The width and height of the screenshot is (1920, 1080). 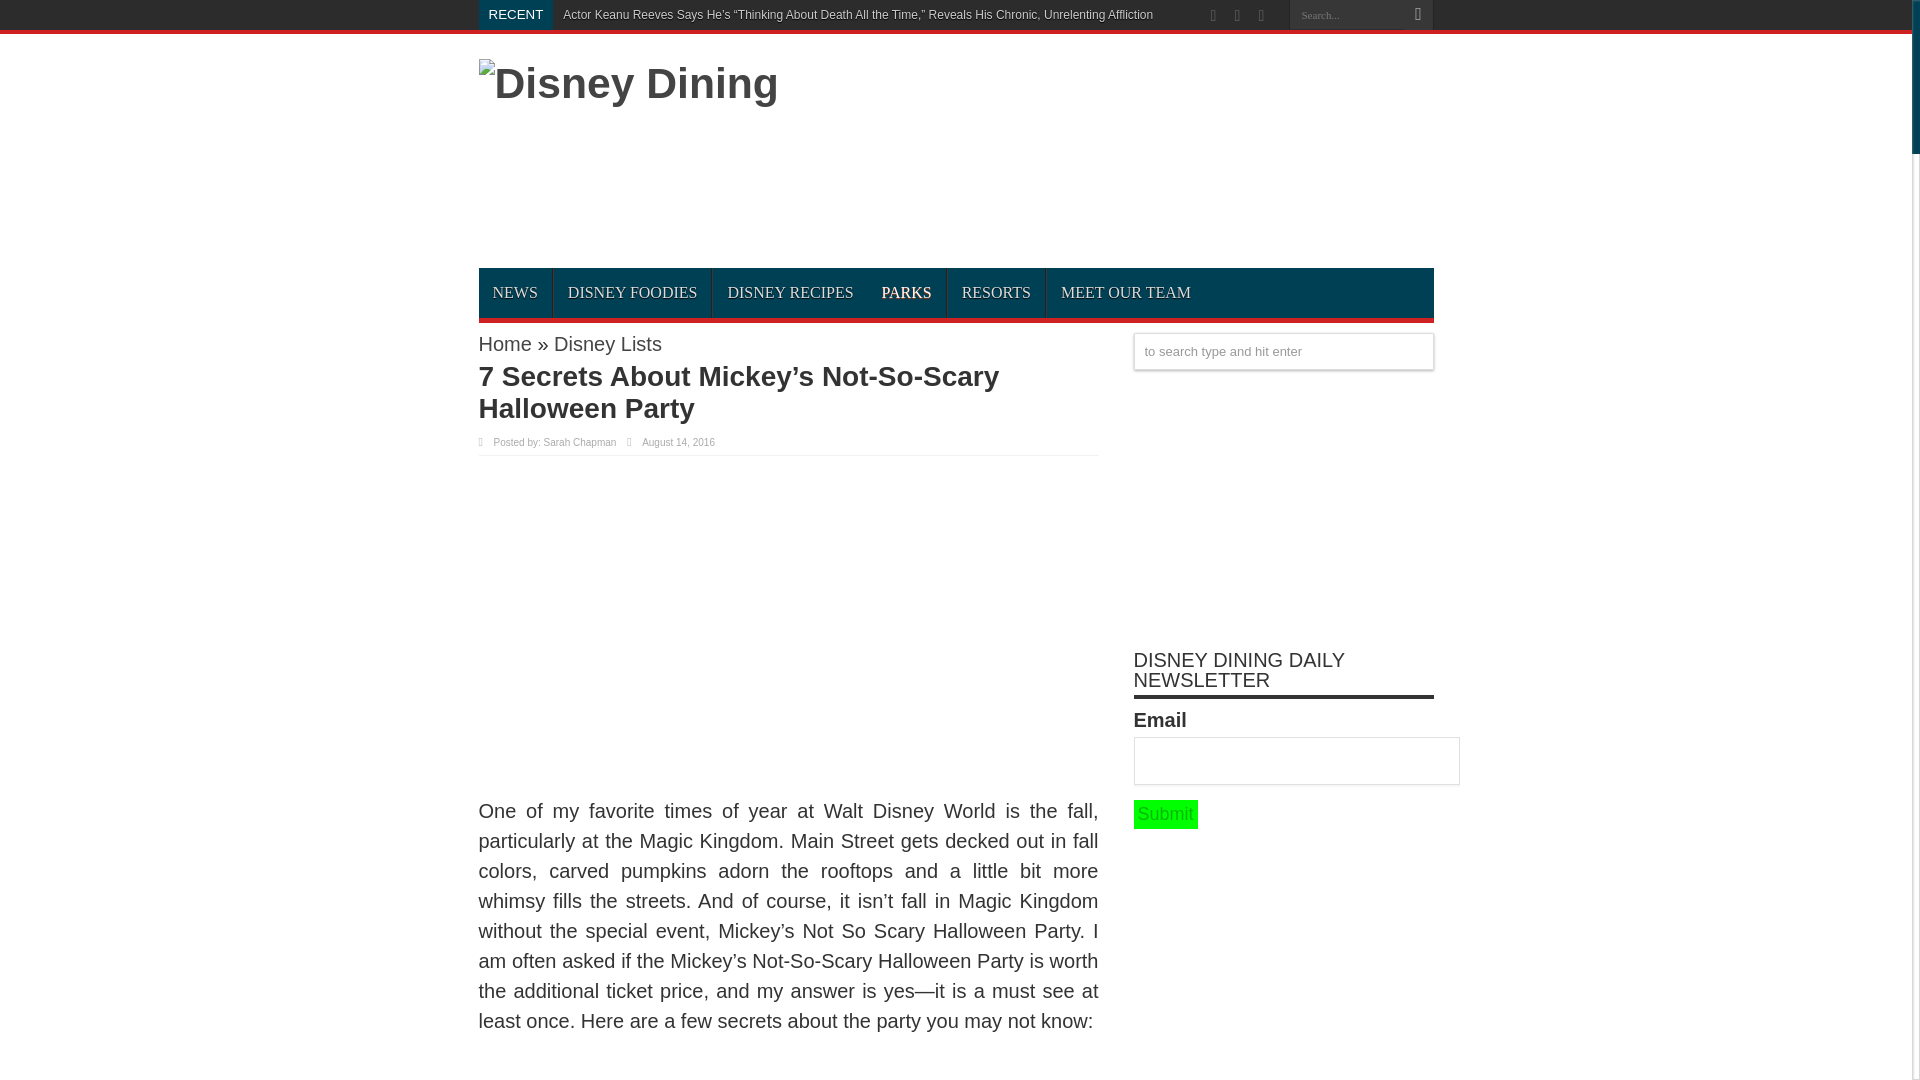 I want to click on Twitter, so click(x=1261, y=16).